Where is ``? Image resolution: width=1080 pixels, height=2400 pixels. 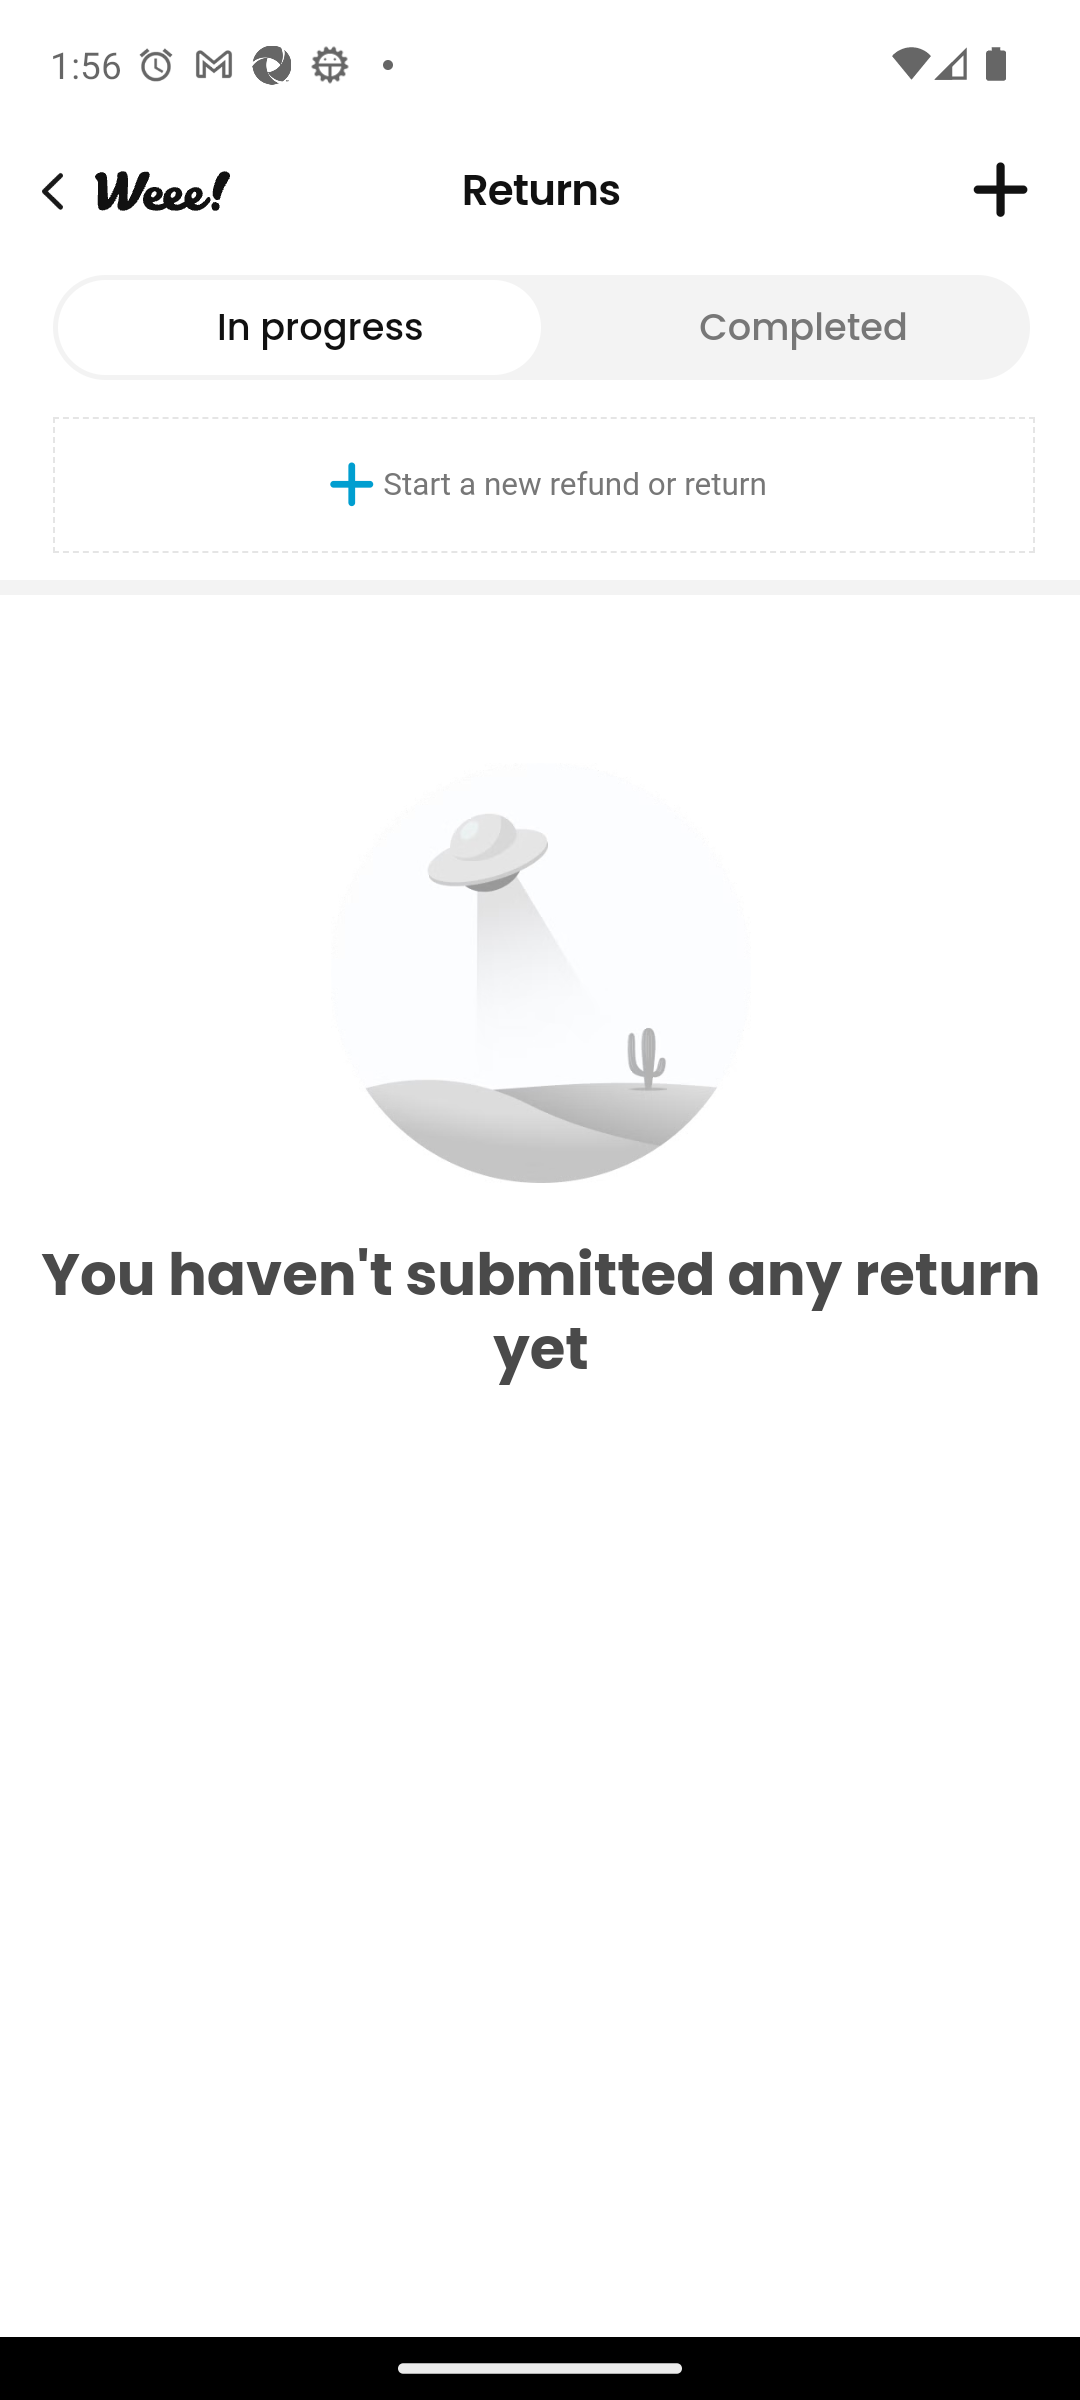  is located at coordinates (1001, 190).